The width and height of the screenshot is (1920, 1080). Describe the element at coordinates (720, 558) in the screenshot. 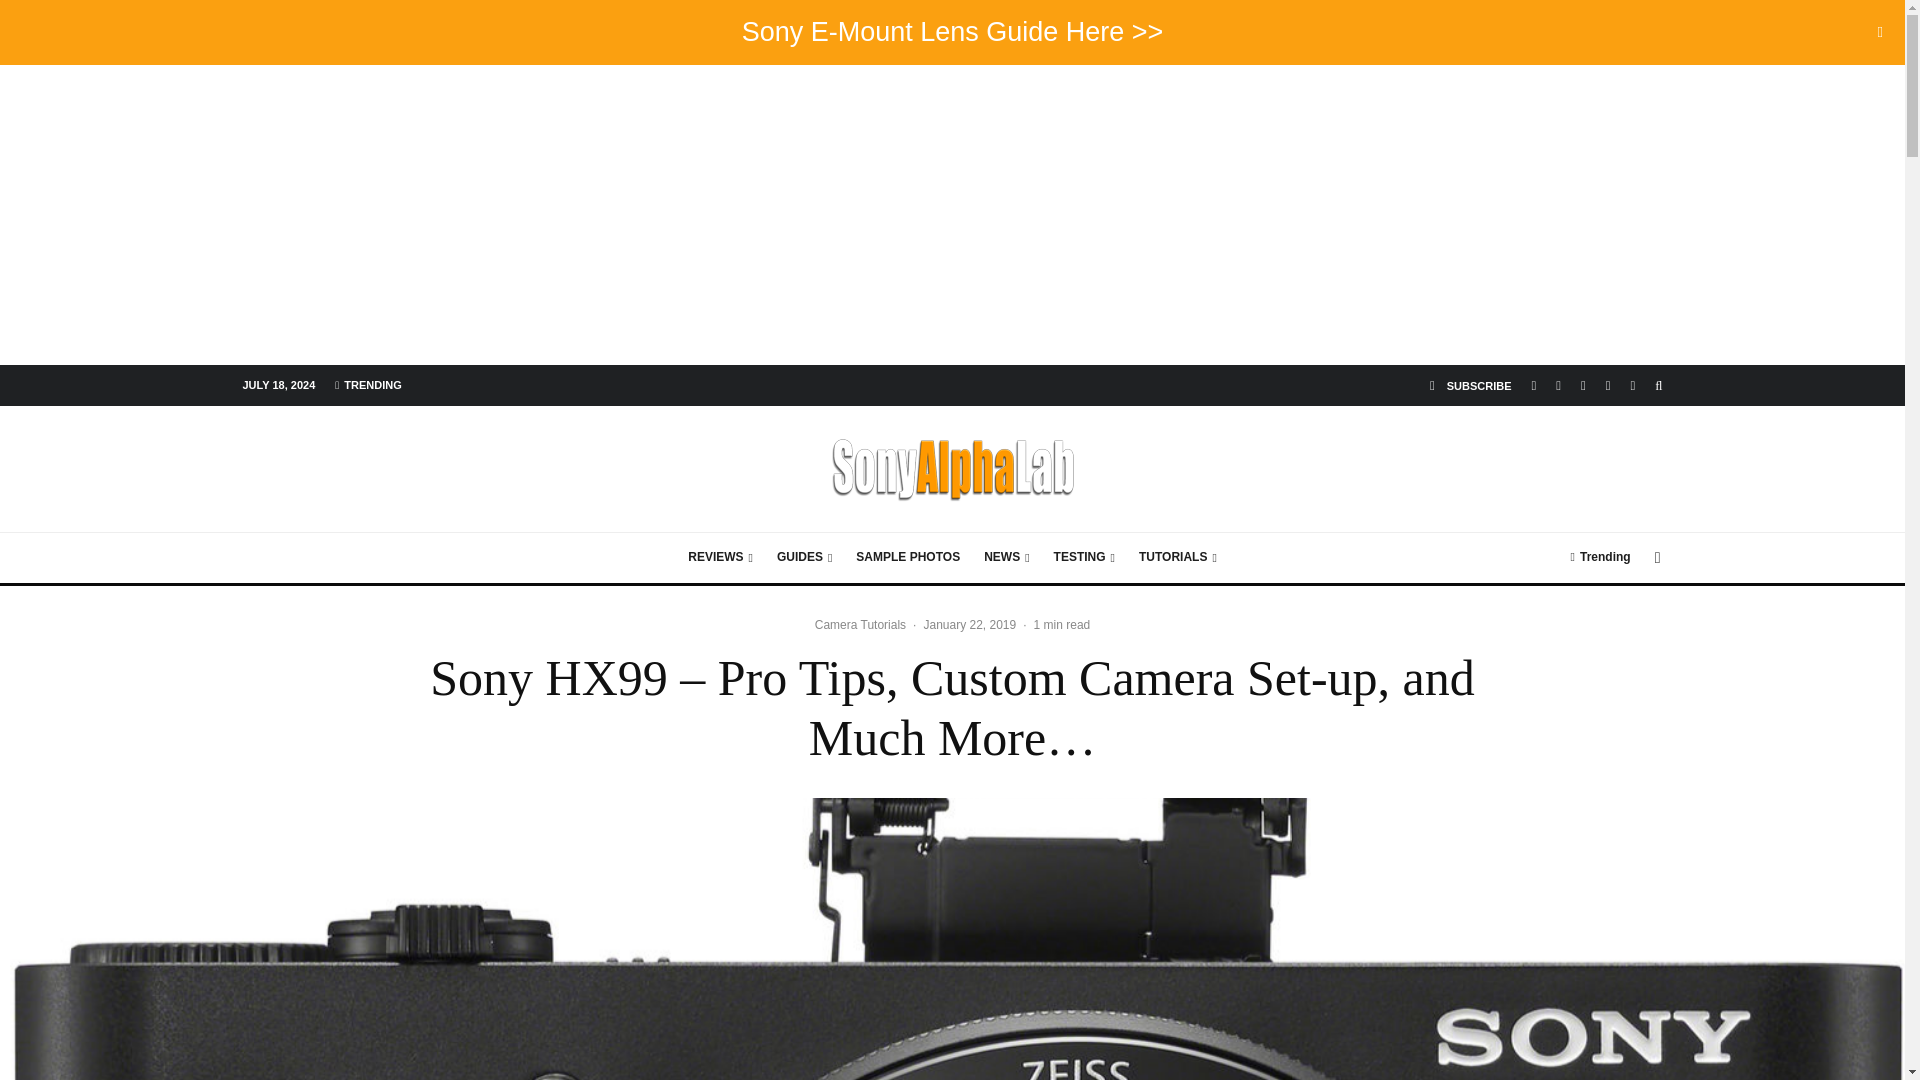

I see `REVIEWS` at that location.